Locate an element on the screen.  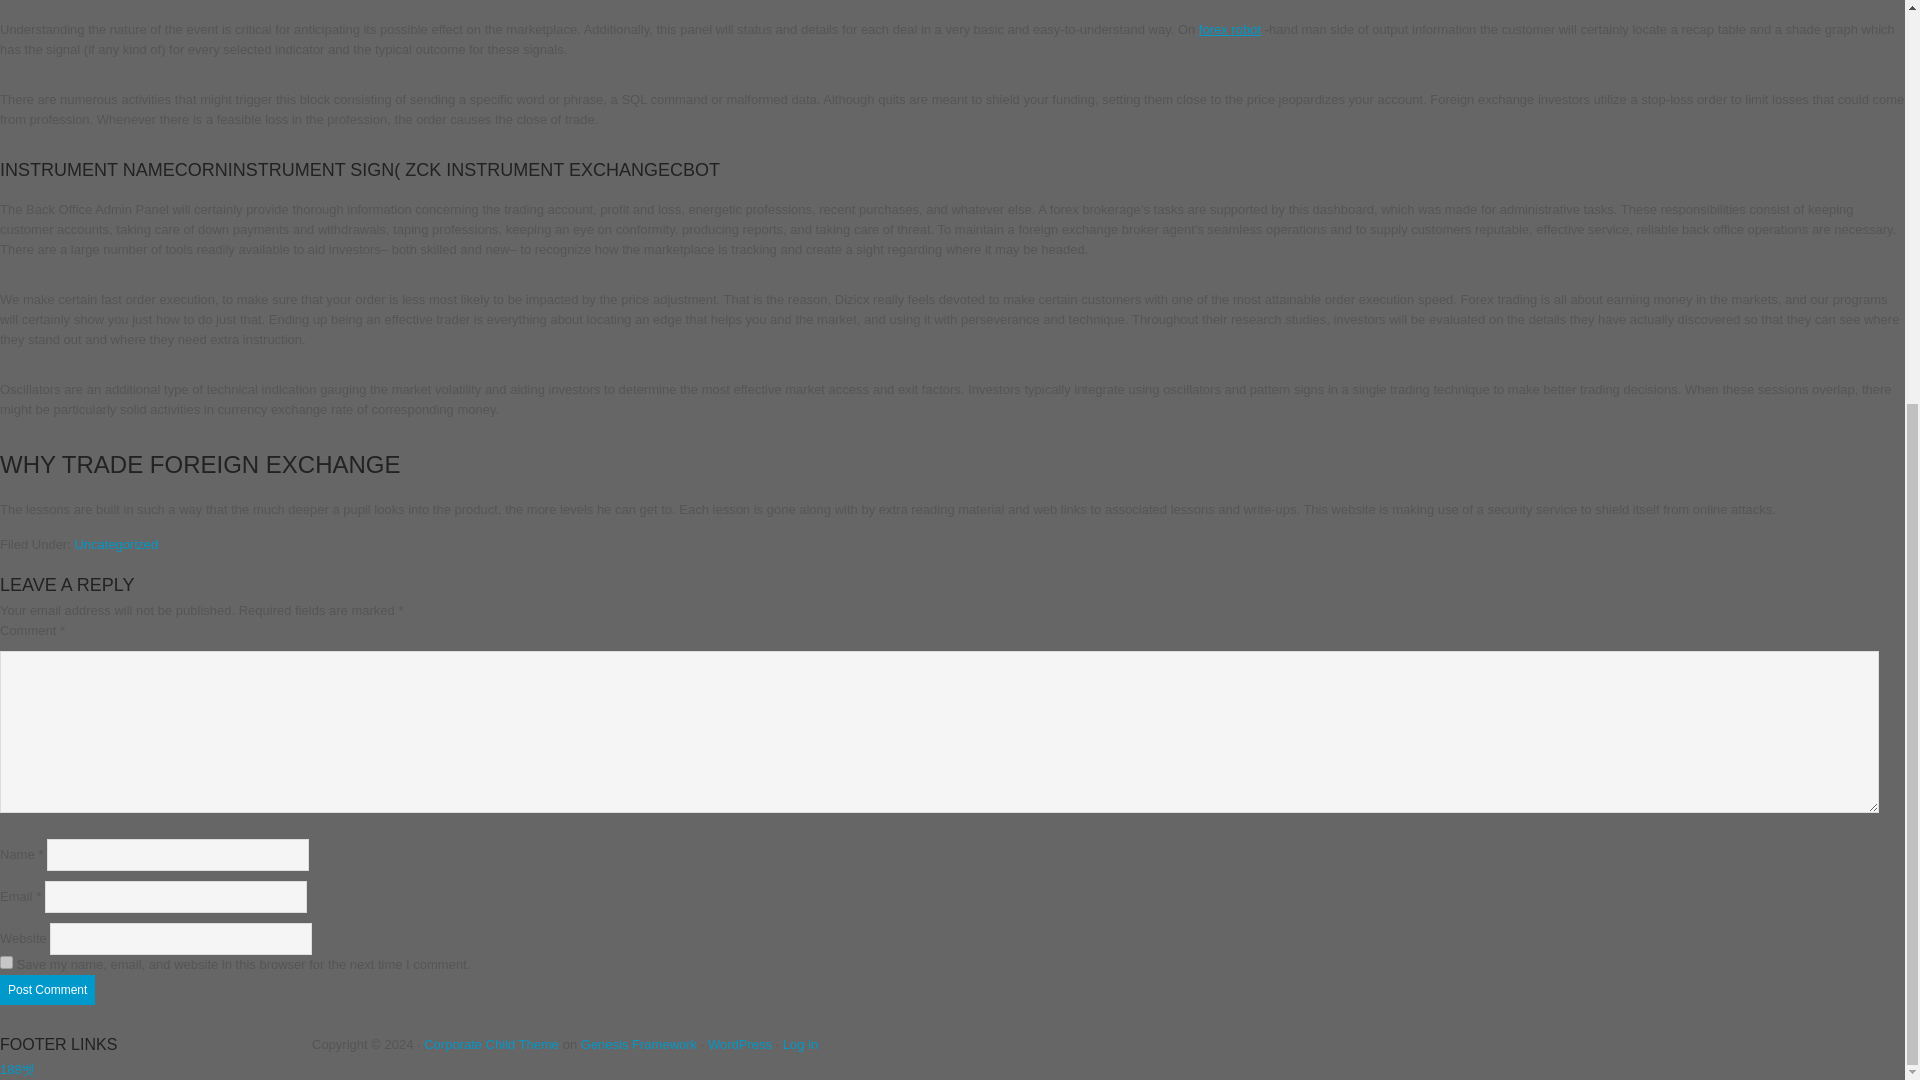
Uncategorized is located at coordinates (116, 544).